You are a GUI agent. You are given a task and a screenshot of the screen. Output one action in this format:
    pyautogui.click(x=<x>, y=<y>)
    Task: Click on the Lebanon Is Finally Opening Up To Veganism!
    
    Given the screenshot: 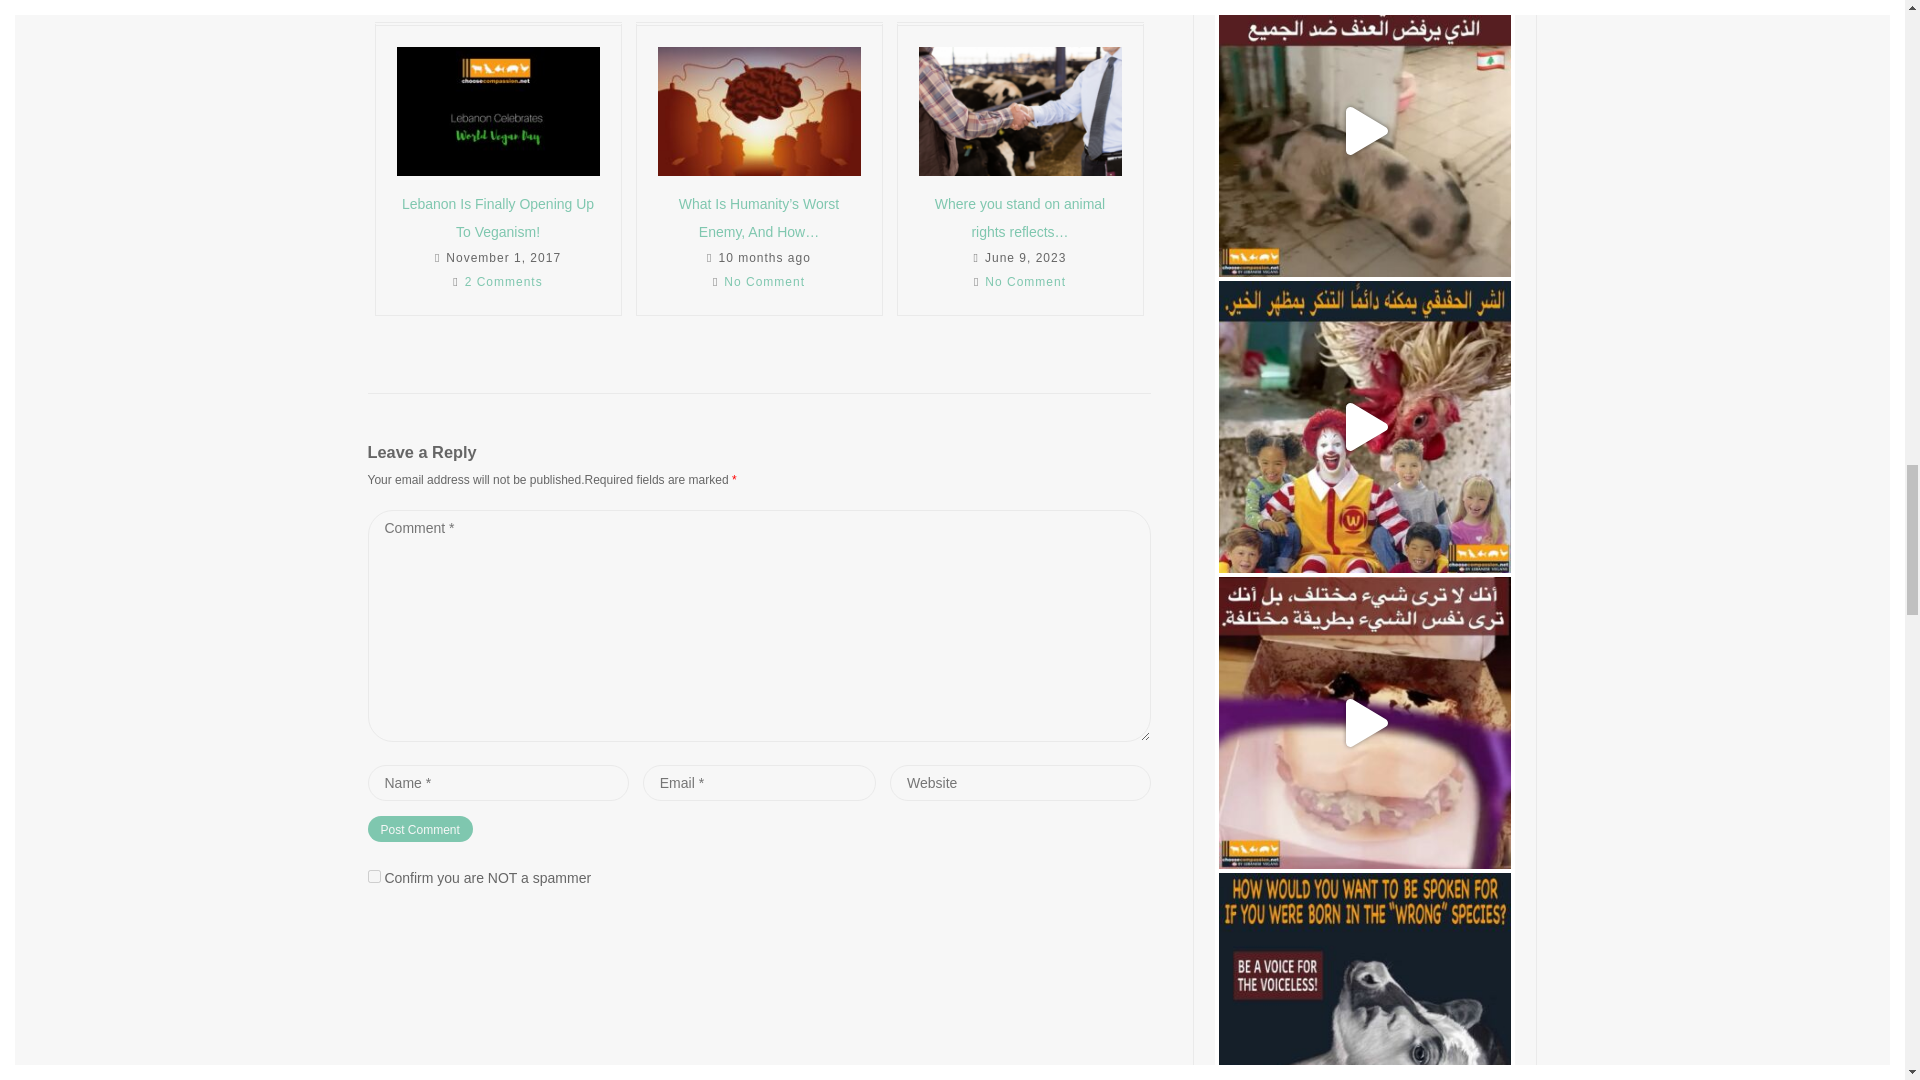 What is the action you would take?
    pyautogui.click(x=497, y=112)
    